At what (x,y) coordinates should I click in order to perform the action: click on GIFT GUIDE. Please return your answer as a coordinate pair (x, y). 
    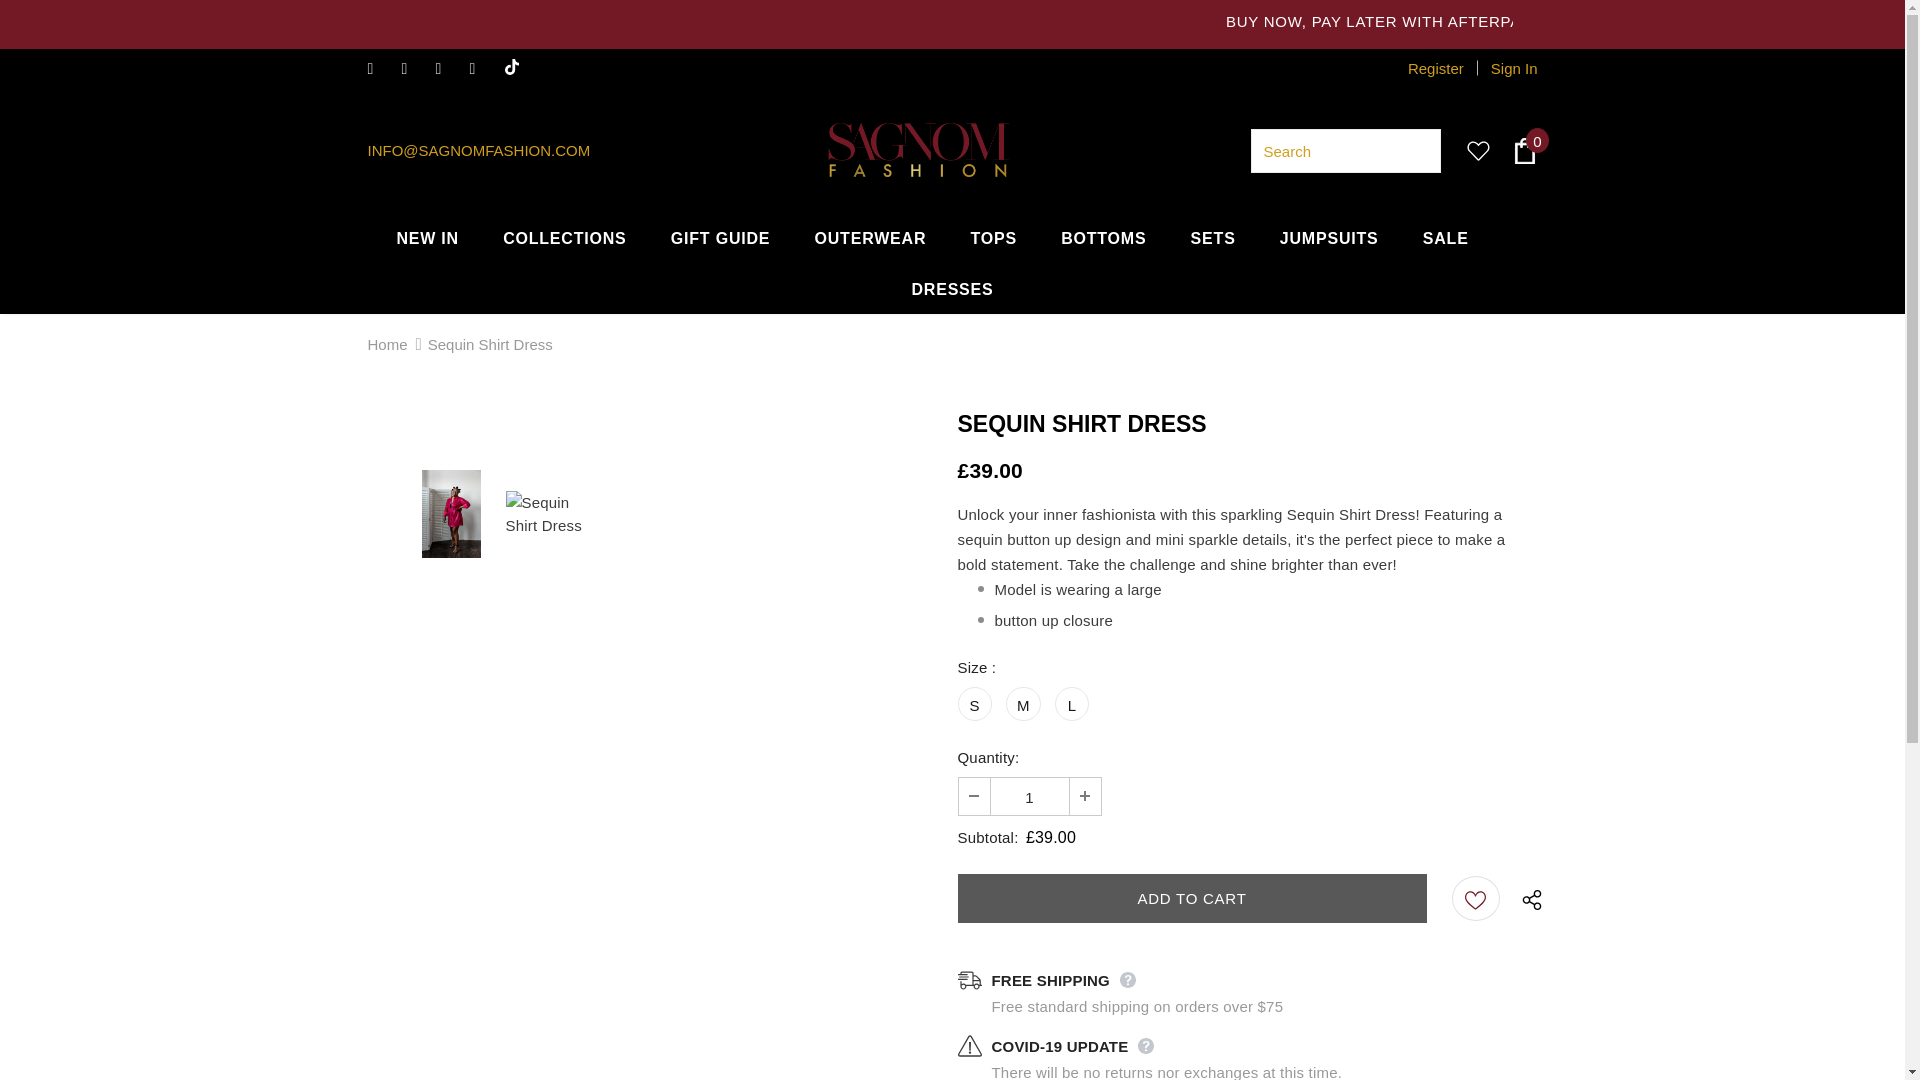
    Looking at the image, I should click on (720, 238).